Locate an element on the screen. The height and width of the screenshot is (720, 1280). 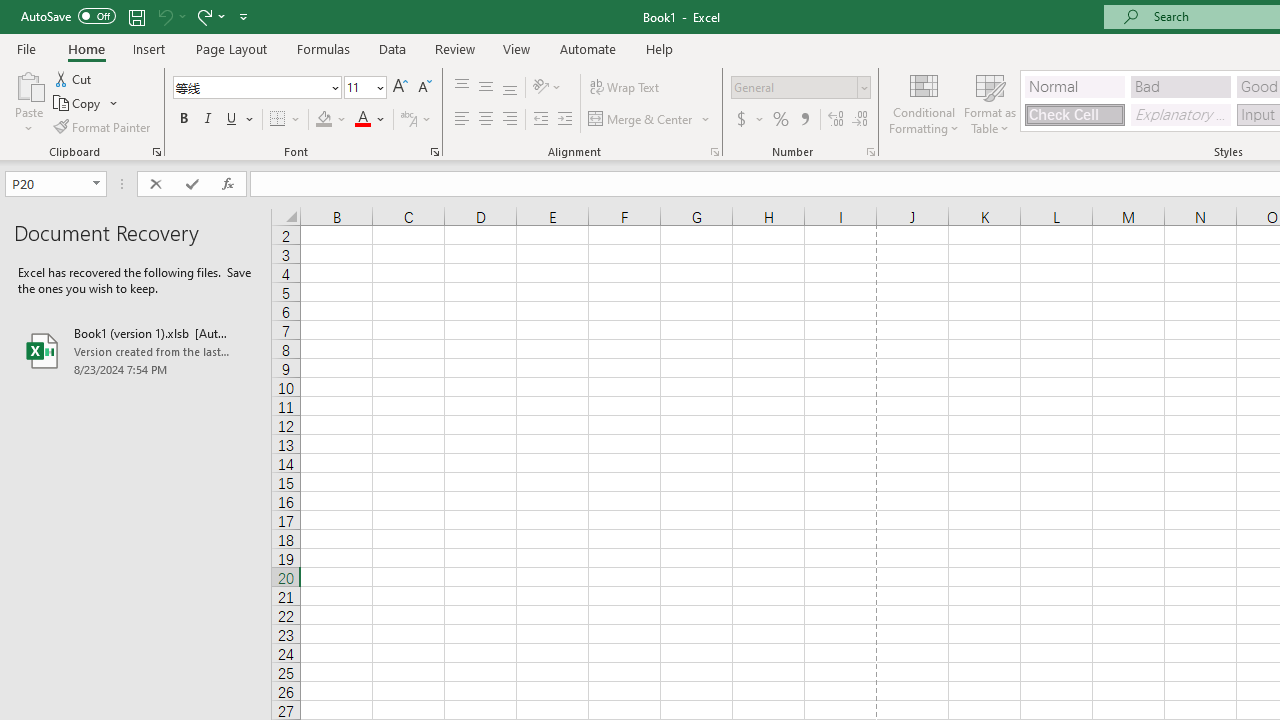
Middle Align is located at coordinates (485, 88).